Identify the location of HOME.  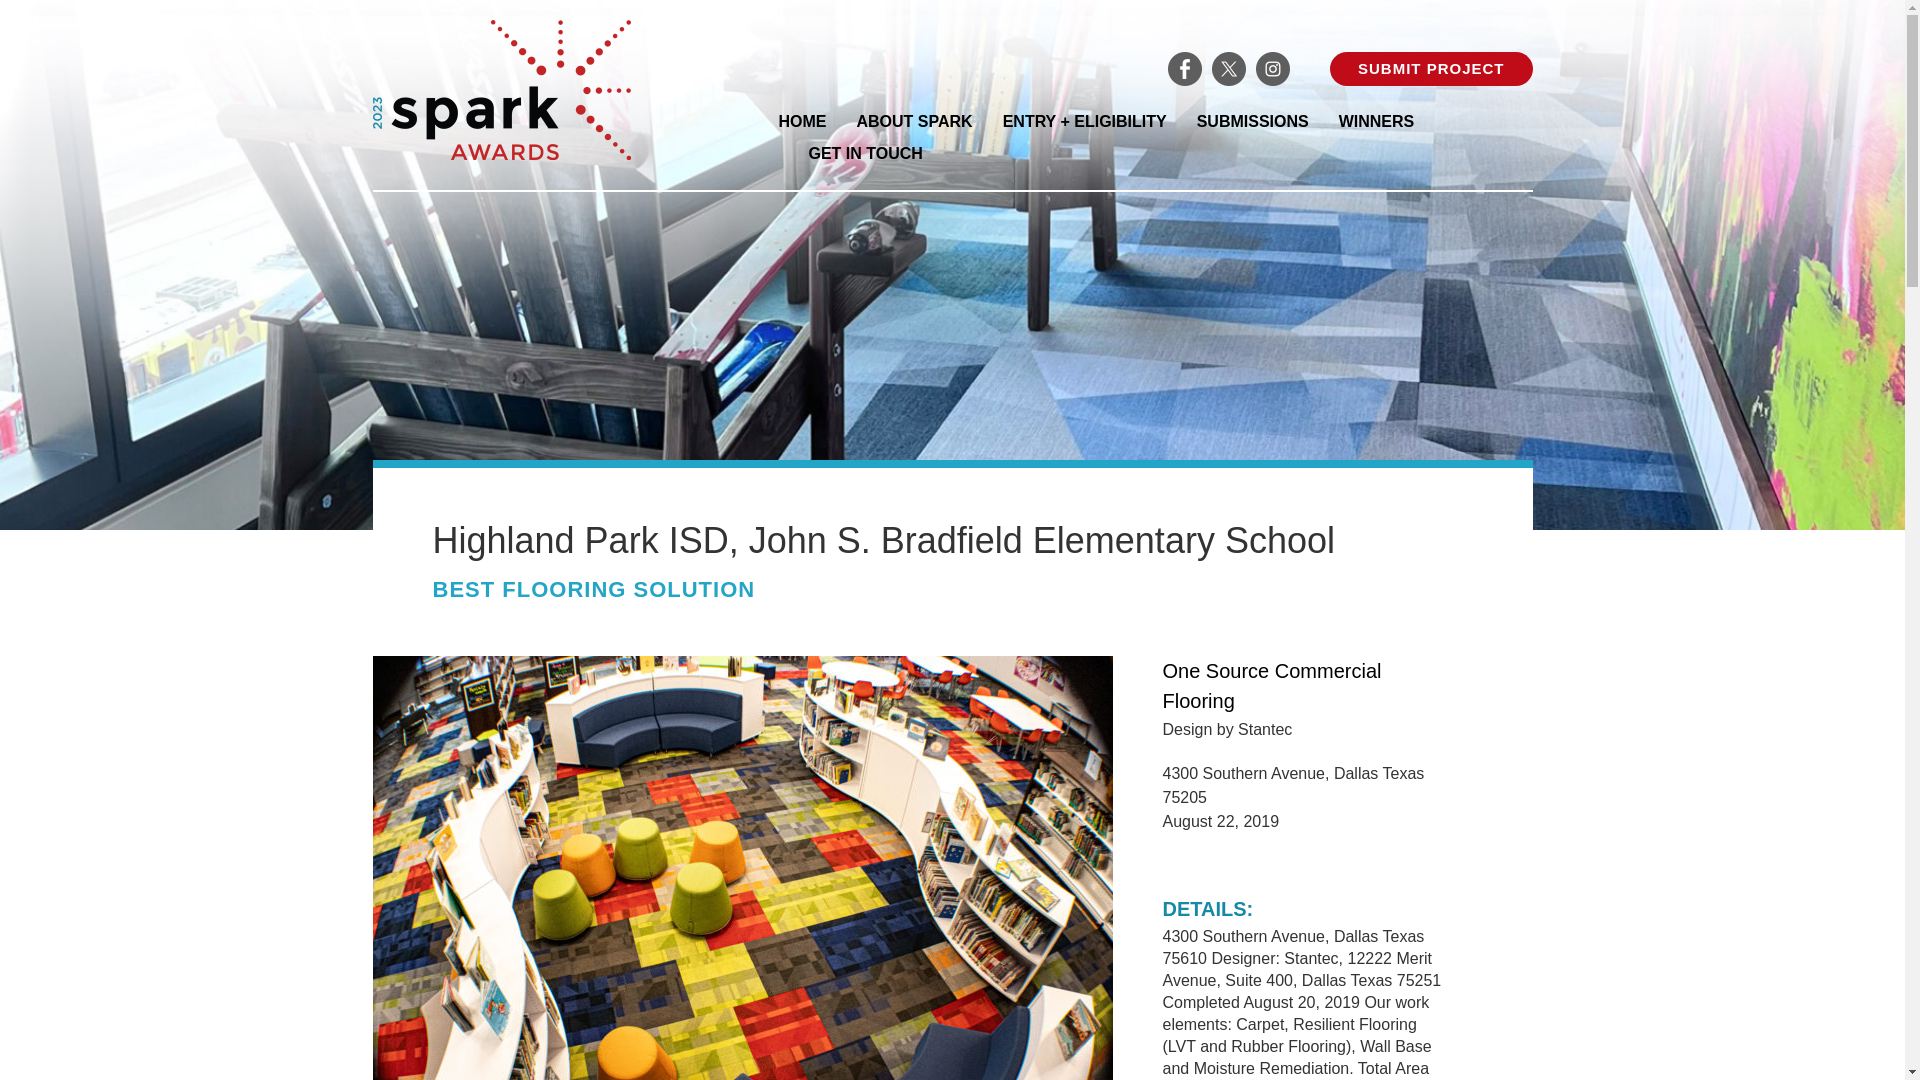
(801, 122).